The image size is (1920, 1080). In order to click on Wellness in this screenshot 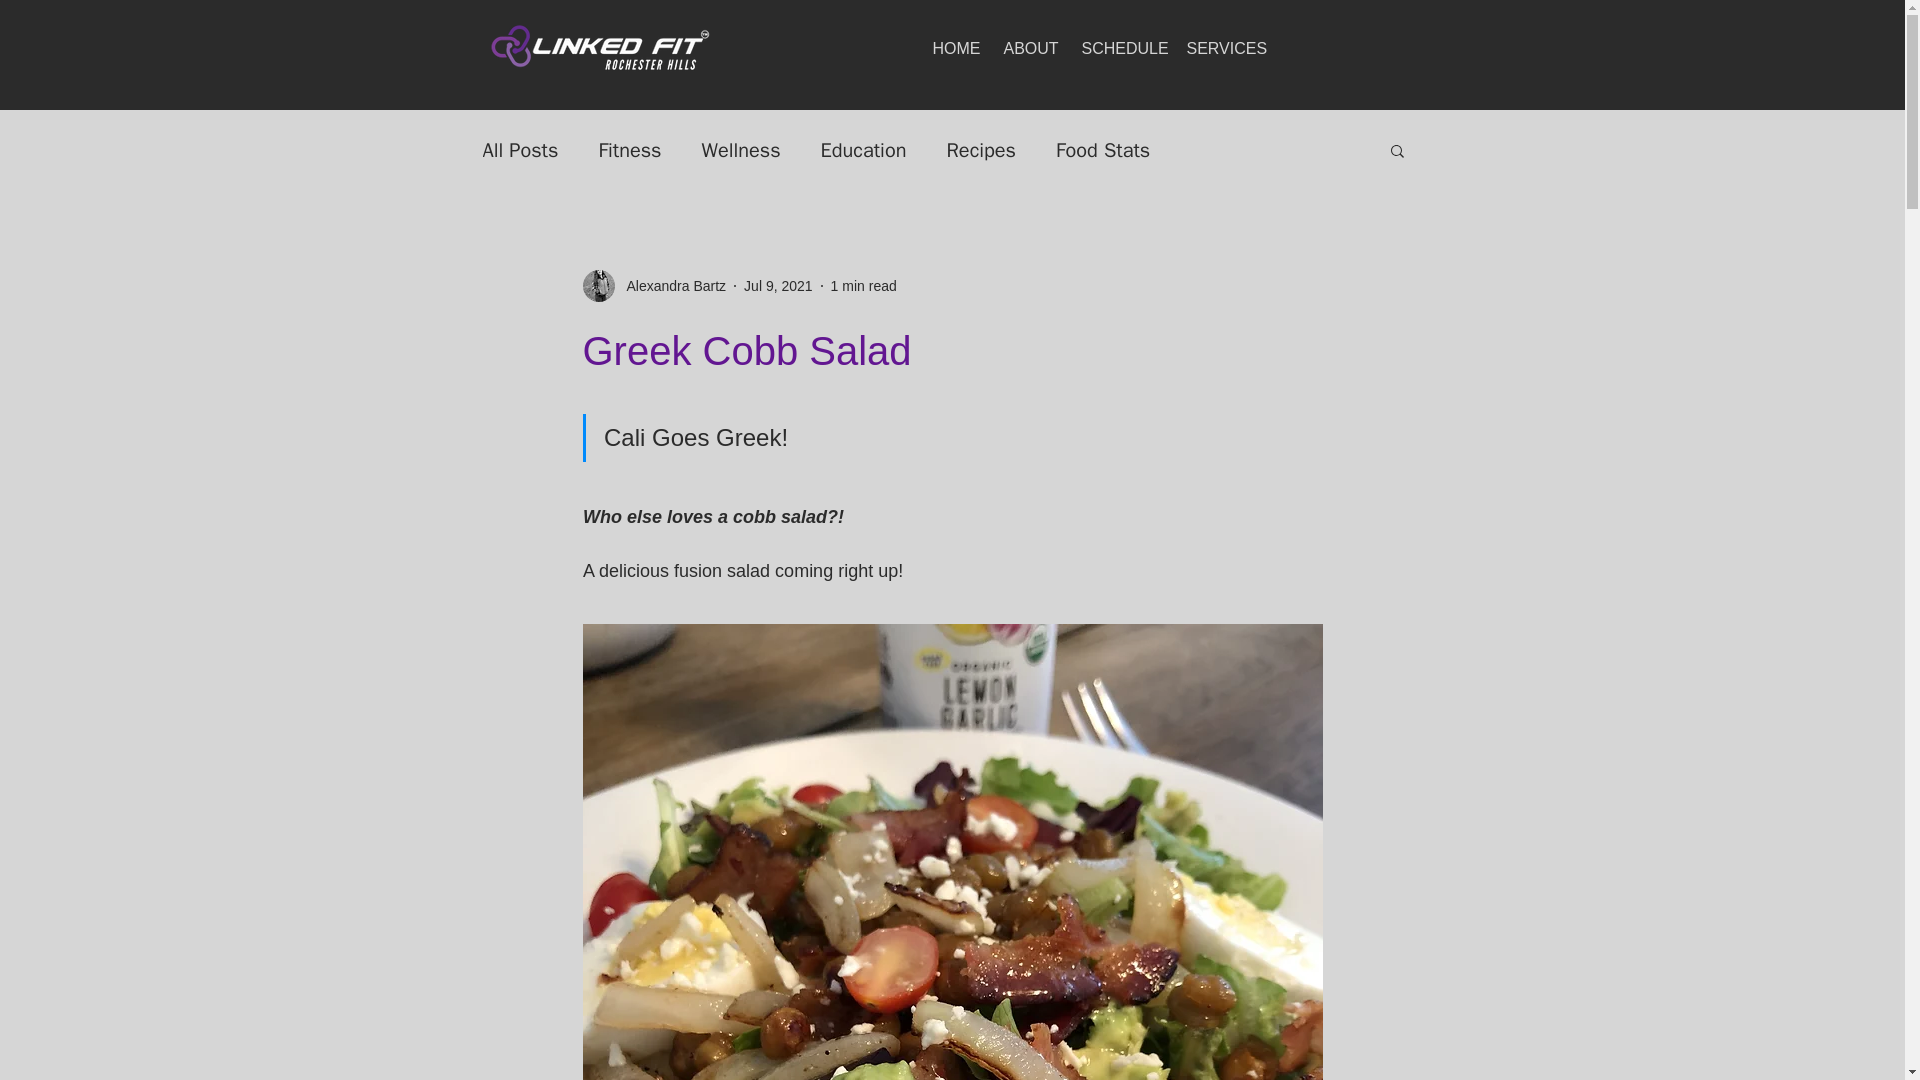, I will do `click(742, 150)`.